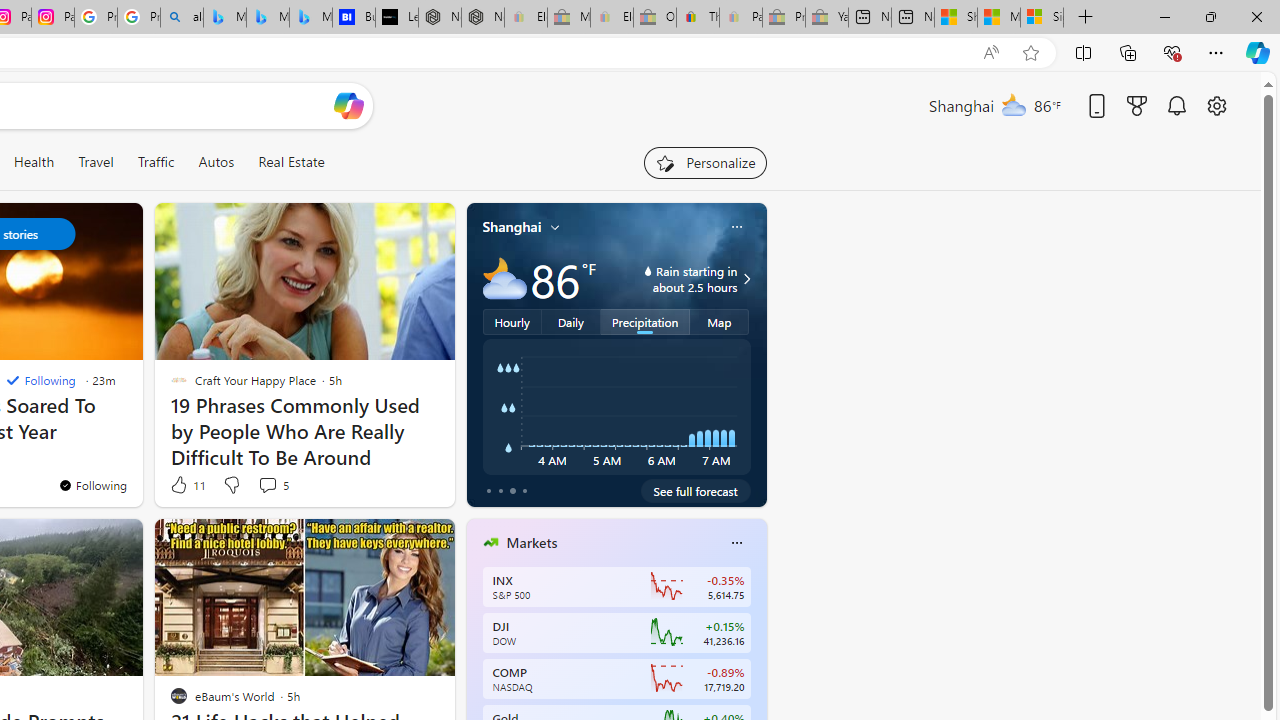 The height and width of the screenshot is (720, 1280). What do you see at coordinates (272, 484) in the screenshot?
I see `View comments 5 Comment` at bounding box center [272, 484].